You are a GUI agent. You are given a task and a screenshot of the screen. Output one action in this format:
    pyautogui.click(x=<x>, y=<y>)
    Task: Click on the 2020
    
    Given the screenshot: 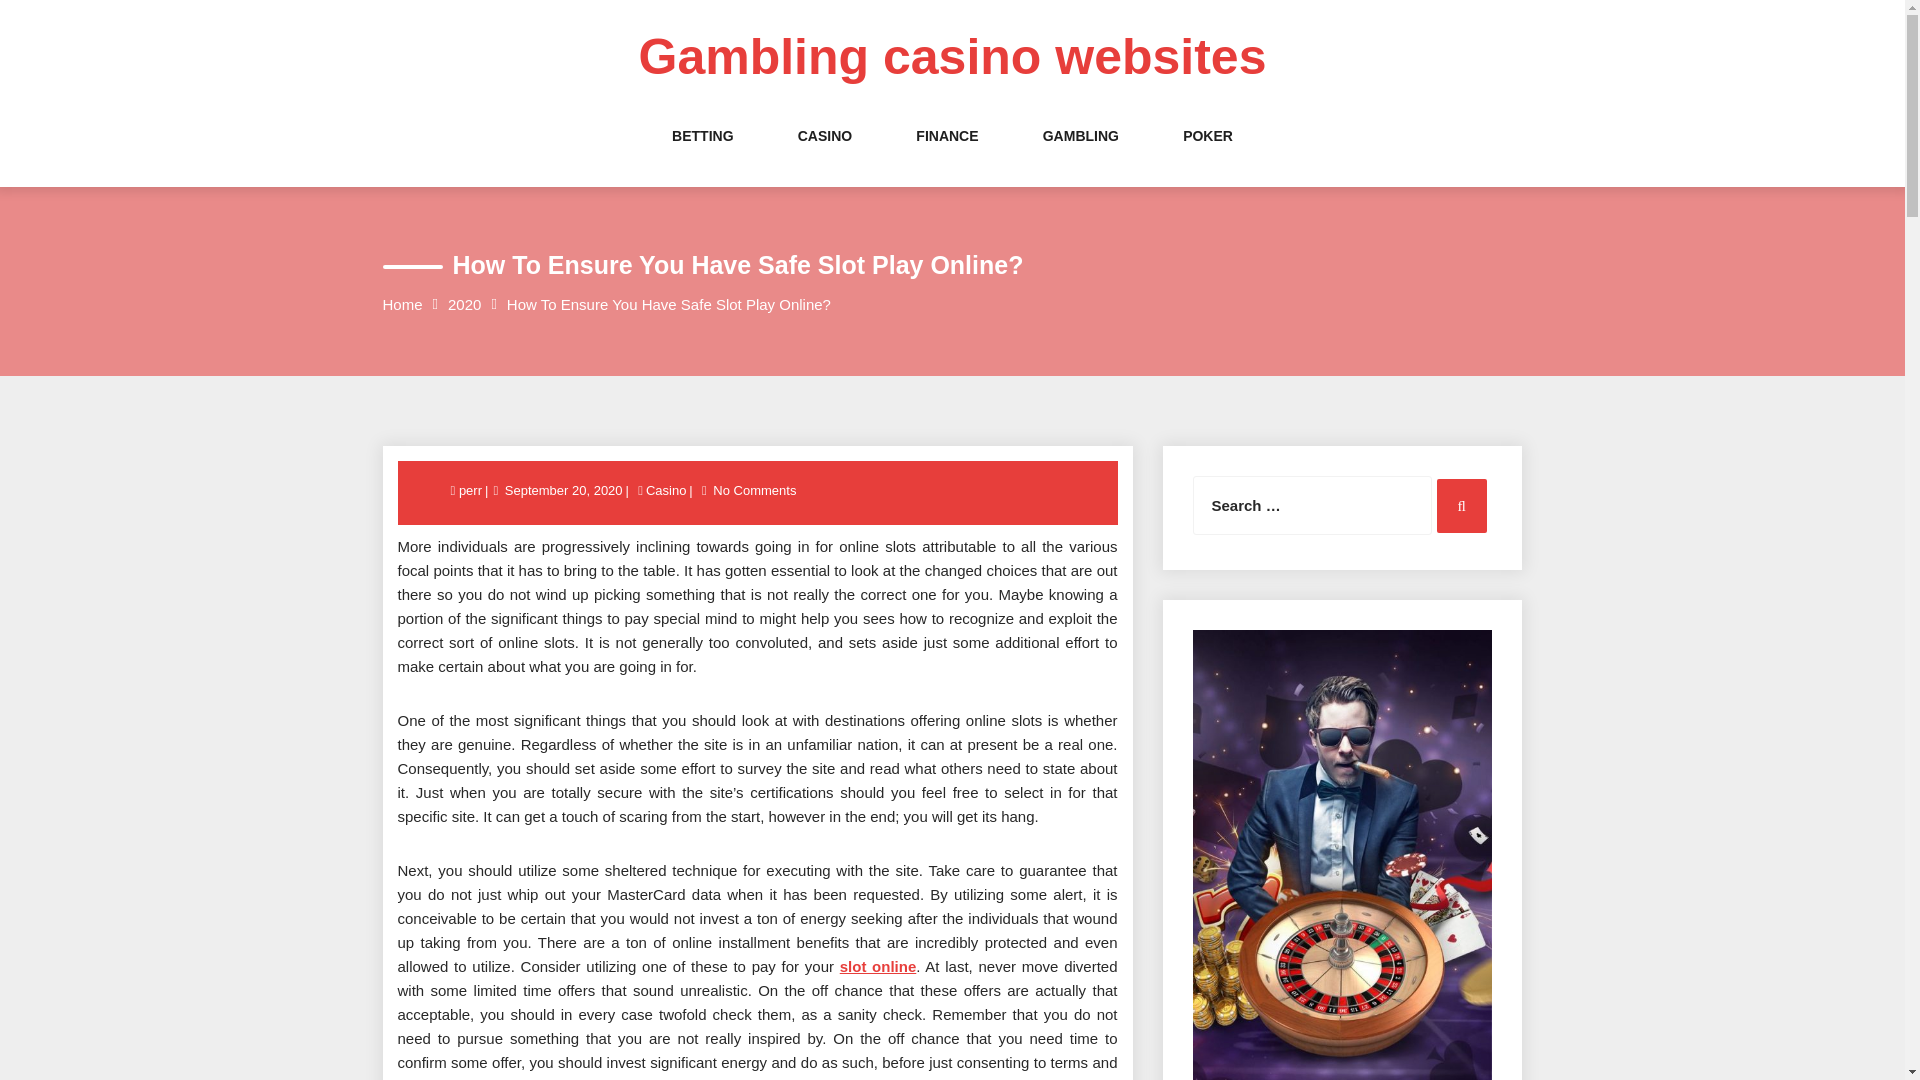 What is the action you would take?
    pyautogui.click(x=464, y=304)
    